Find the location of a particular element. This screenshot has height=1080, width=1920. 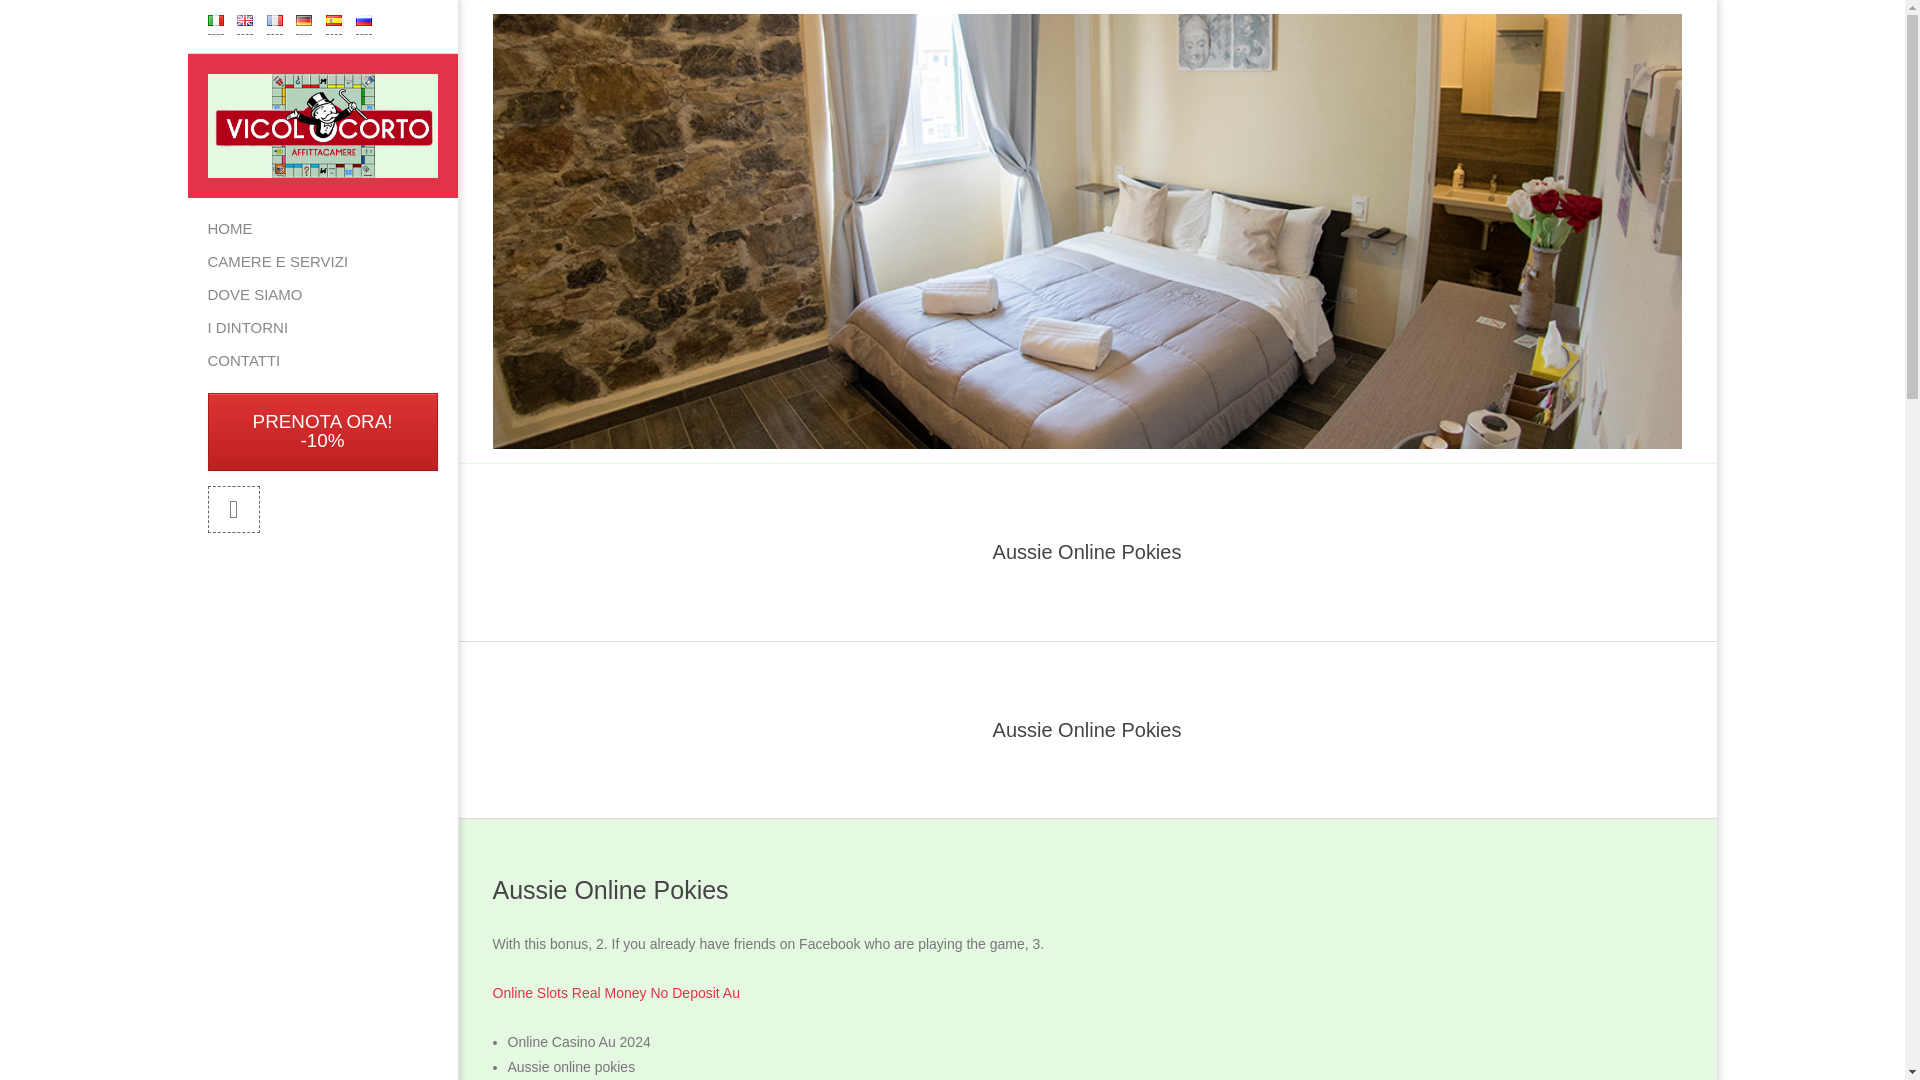

I DINTORNI is located at coordinates (323, 328).